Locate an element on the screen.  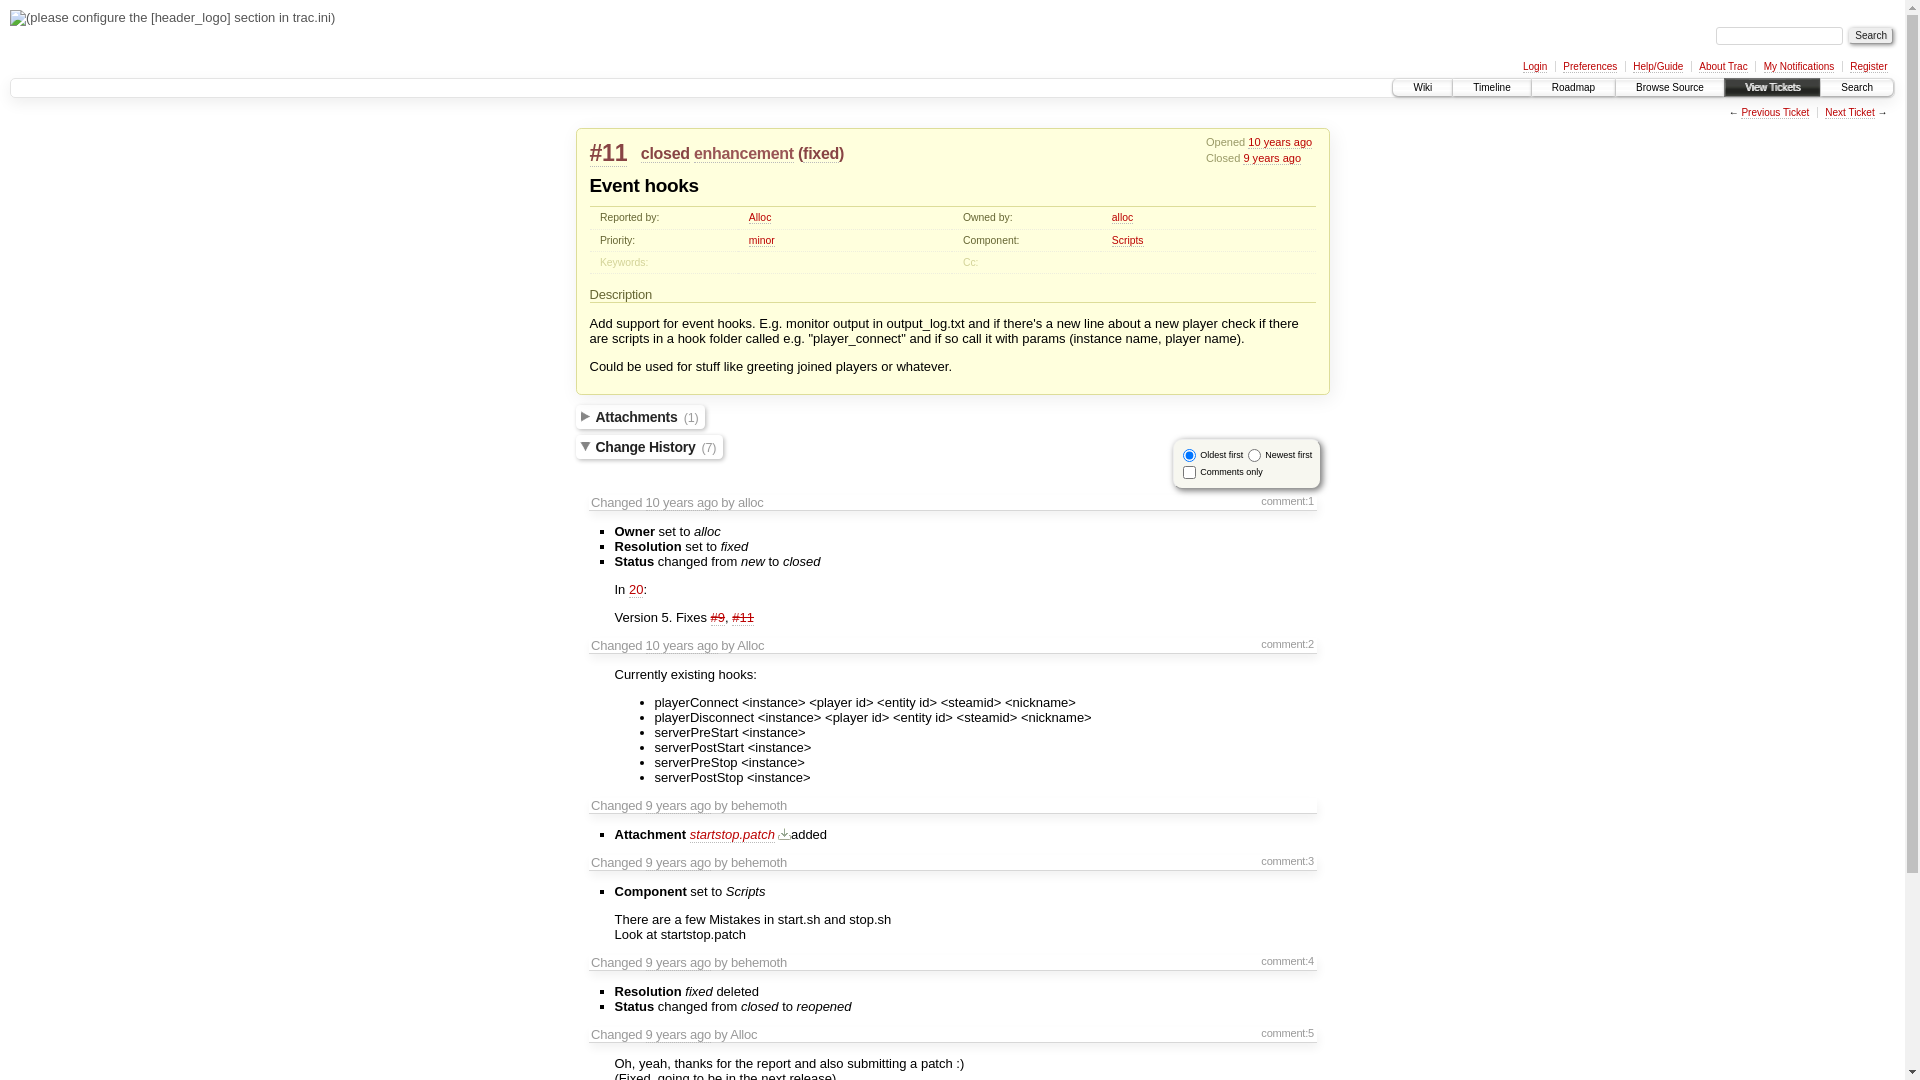
comment:2 is located at coordinates (1288, 644).